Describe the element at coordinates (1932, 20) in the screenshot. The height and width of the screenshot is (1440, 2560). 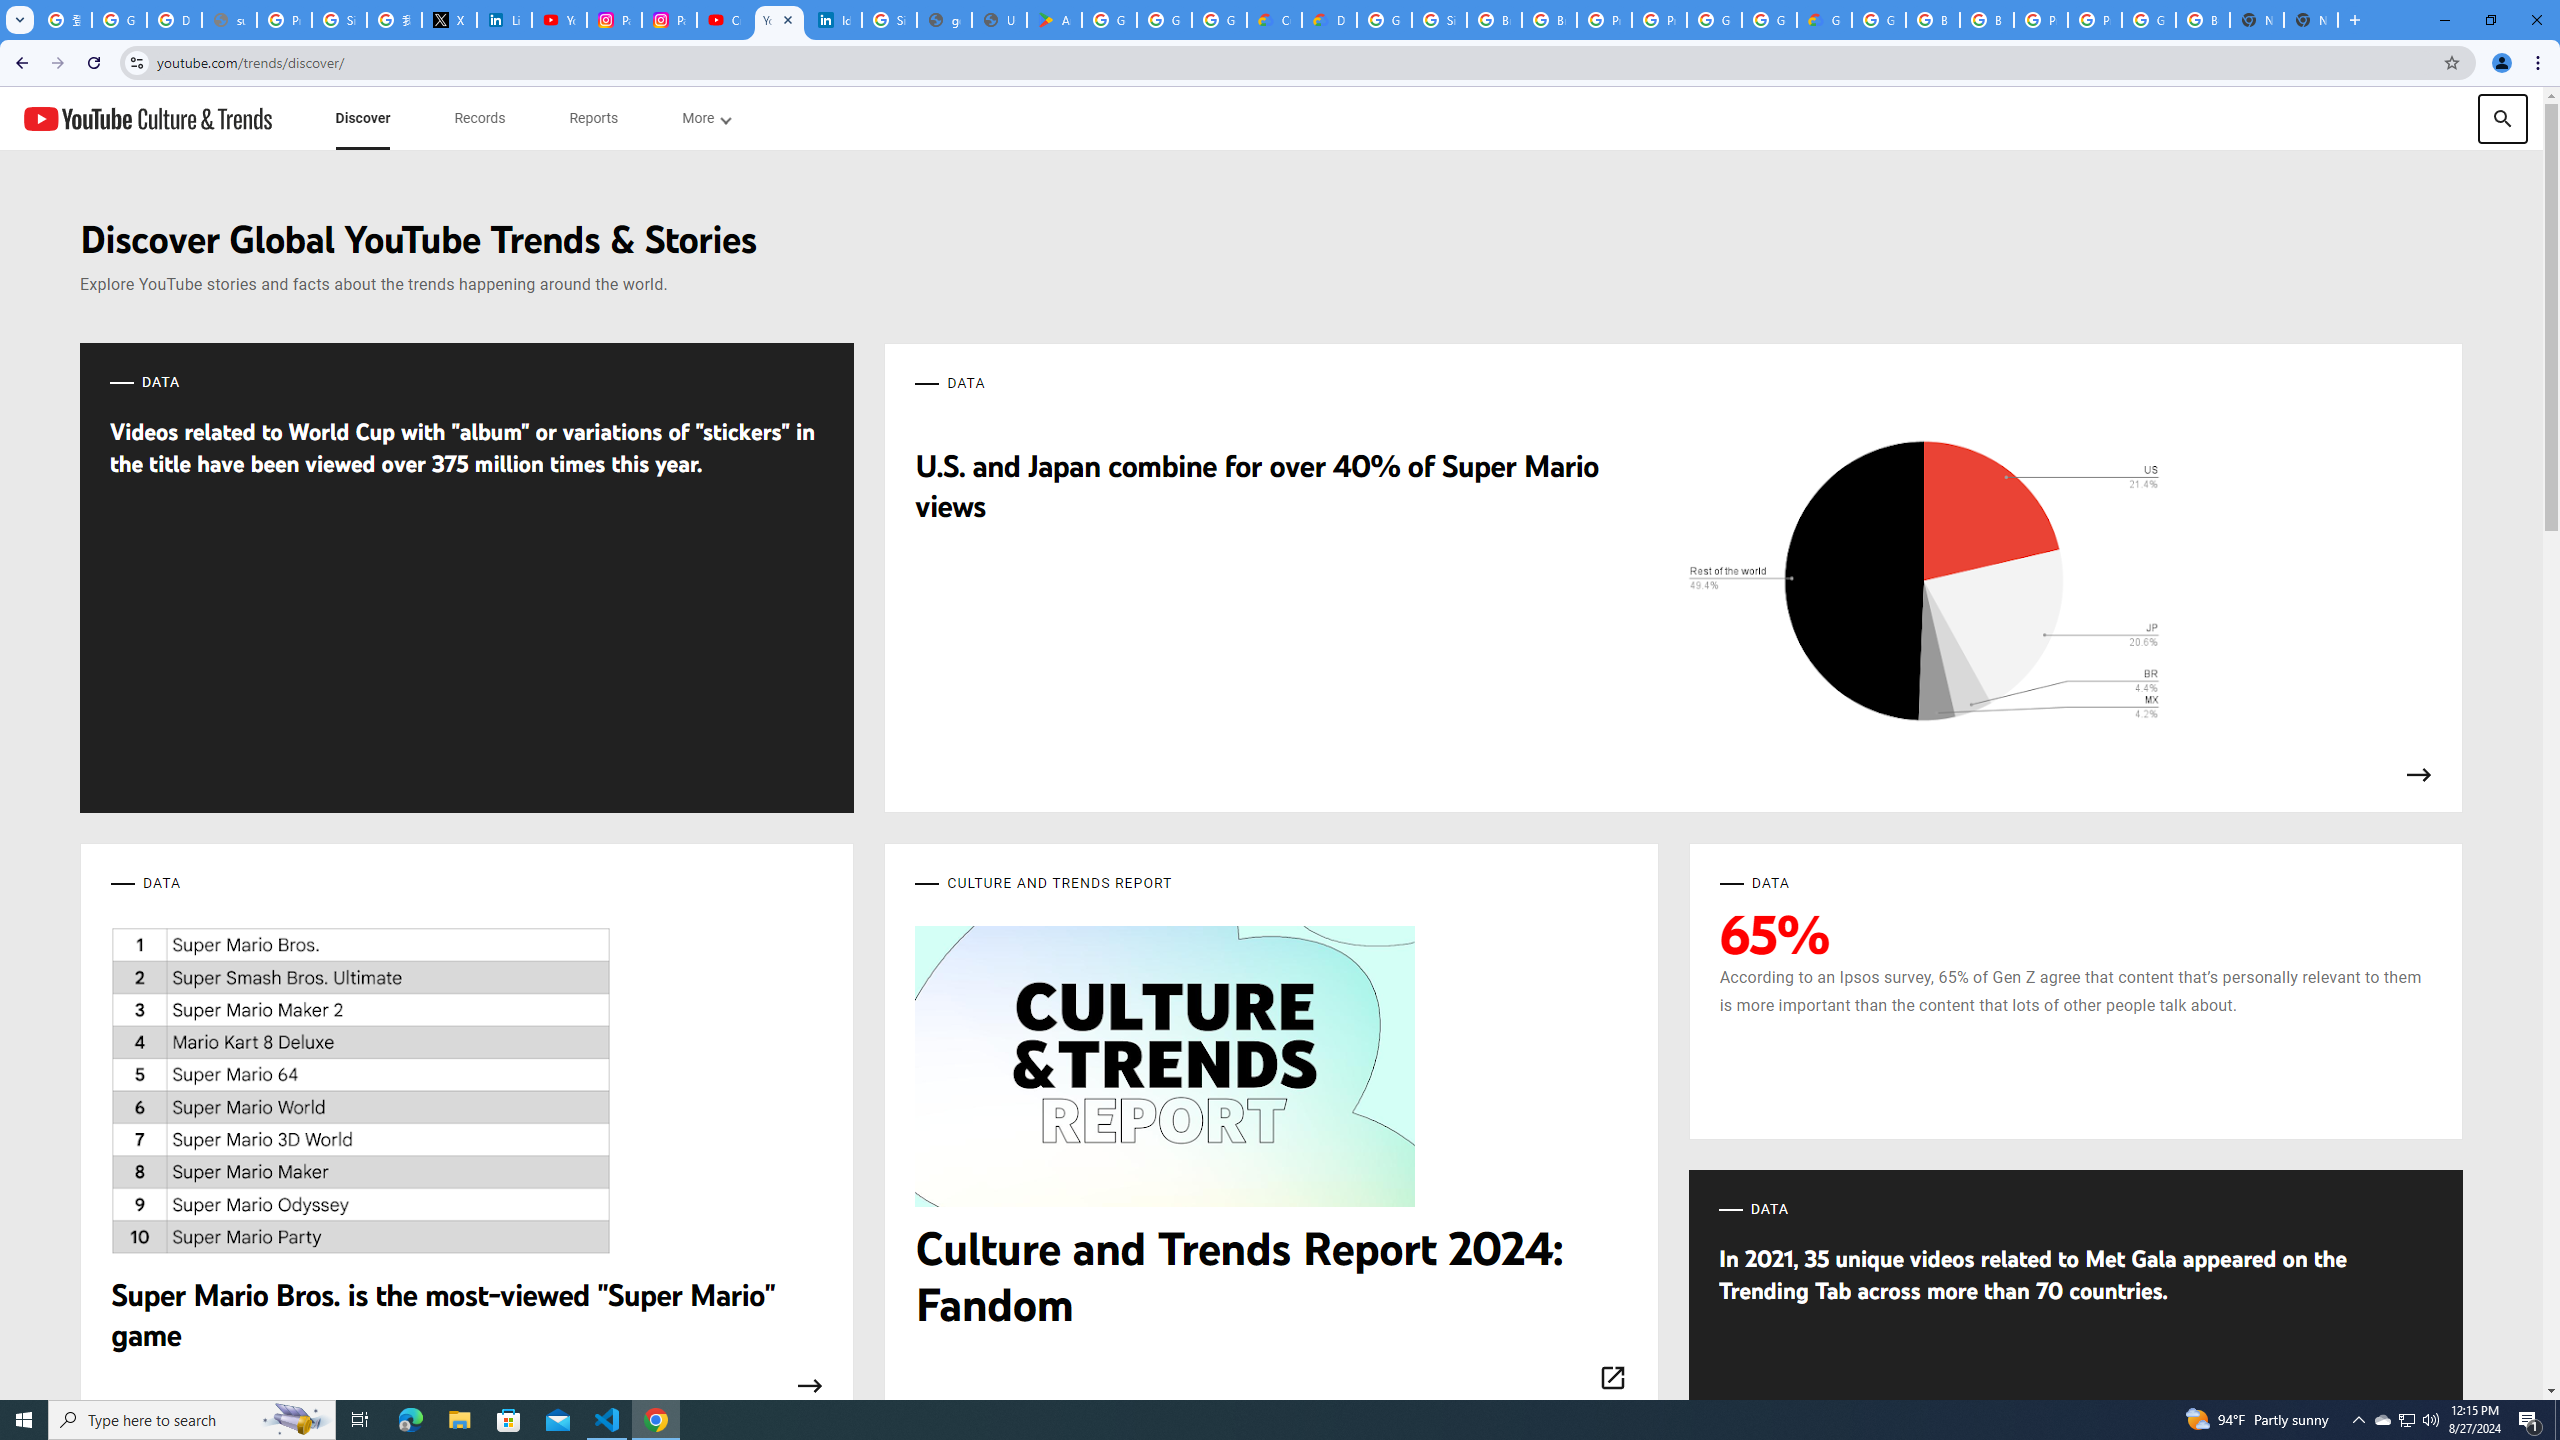
I see `Browse Chrome as a guest - Computer - Google Chrome Help` at that location.